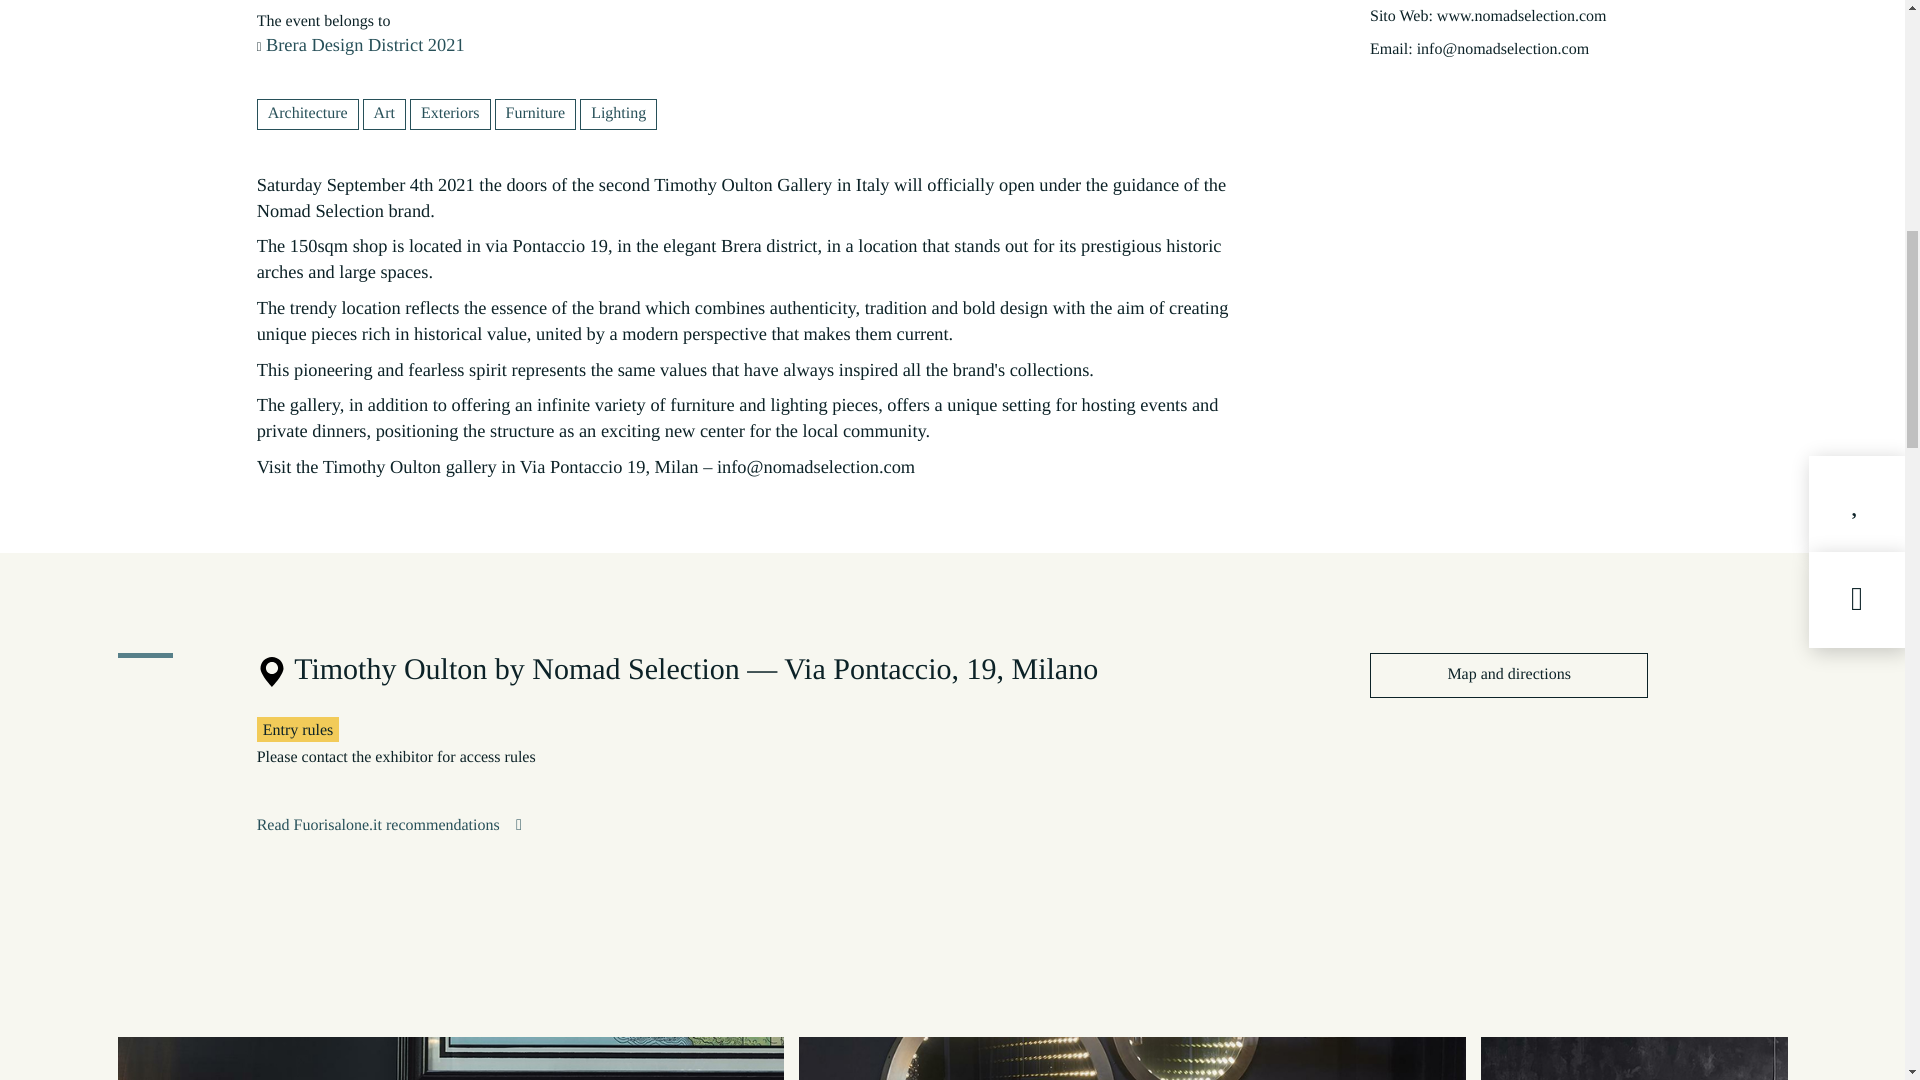 The width and height of the screenshot is (1920, 1080). What do you see at coordinates (1190, 131) in the screenshot?
I see `qui` at bounding box center [1190, 131].